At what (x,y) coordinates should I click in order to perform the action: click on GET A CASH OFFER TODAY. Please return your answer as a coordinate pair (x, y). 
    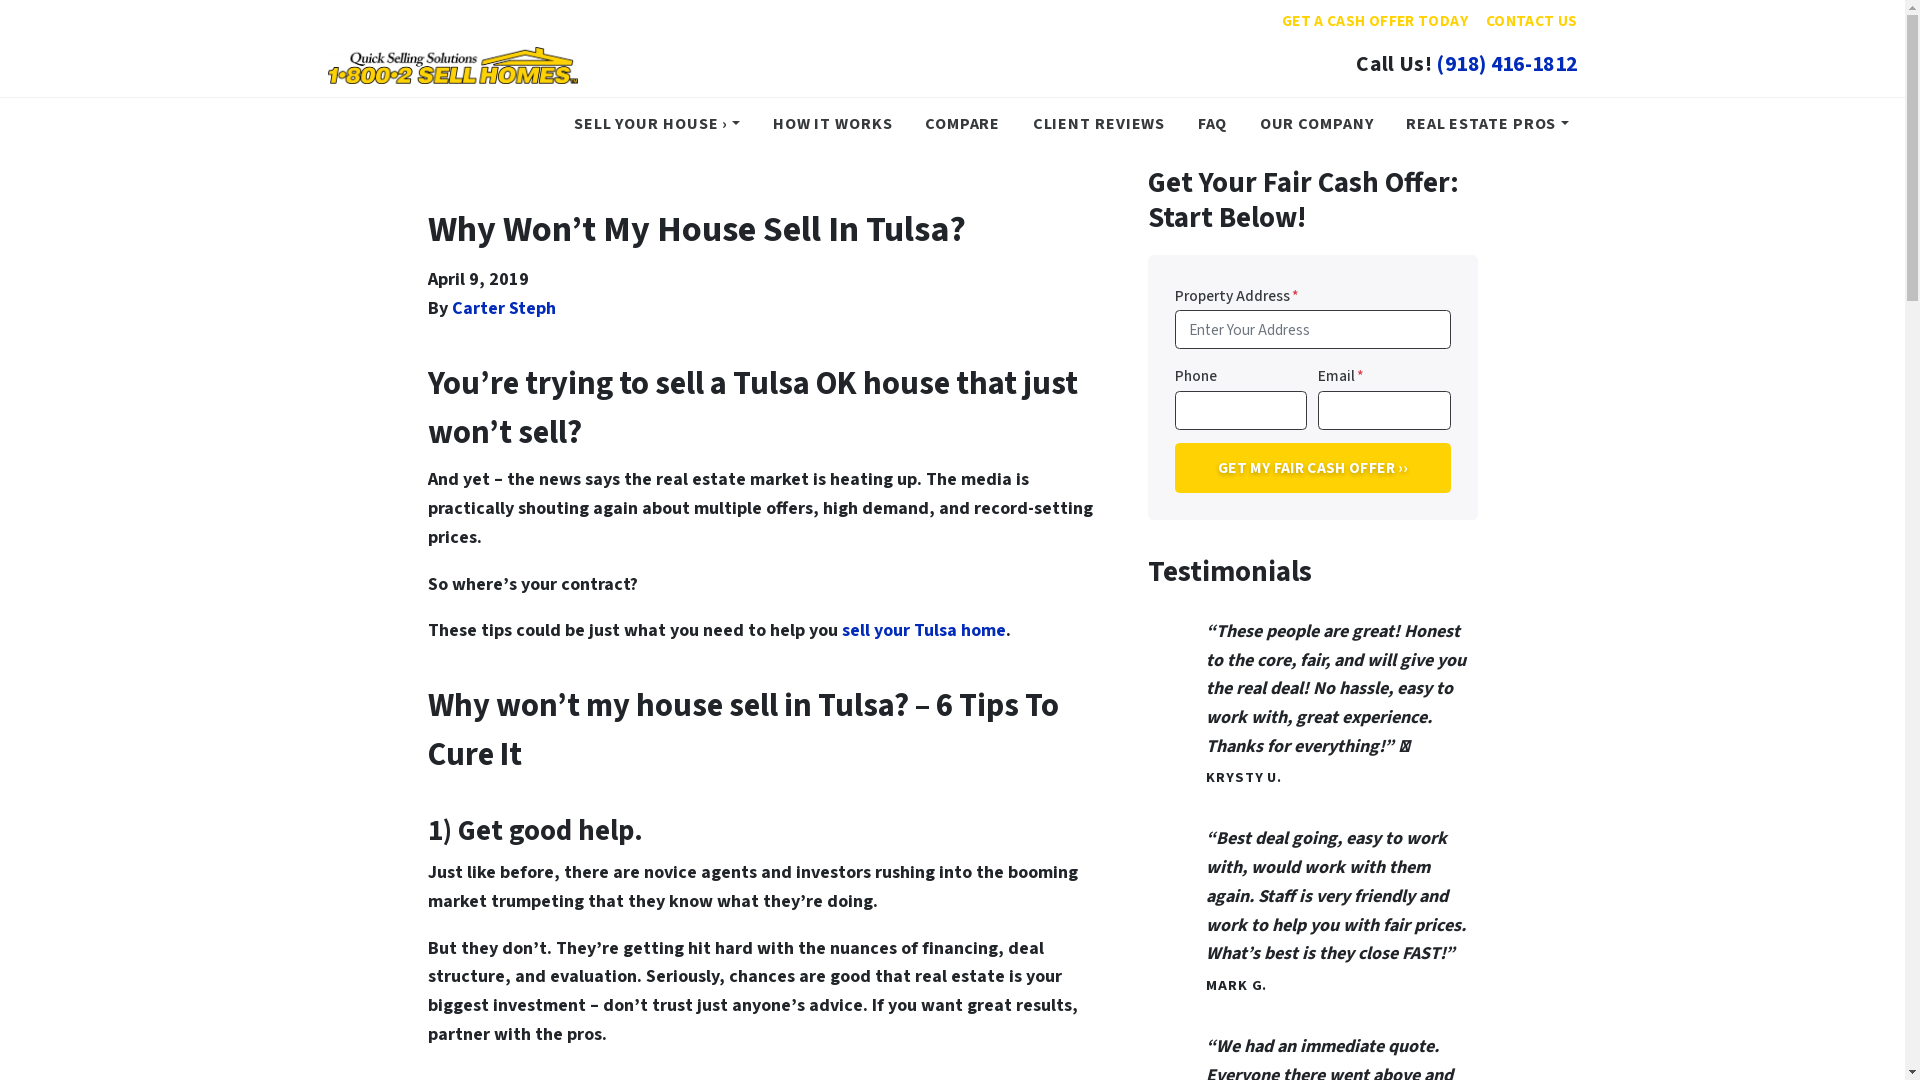
    Looking at the image, I should click on (1375, 21).